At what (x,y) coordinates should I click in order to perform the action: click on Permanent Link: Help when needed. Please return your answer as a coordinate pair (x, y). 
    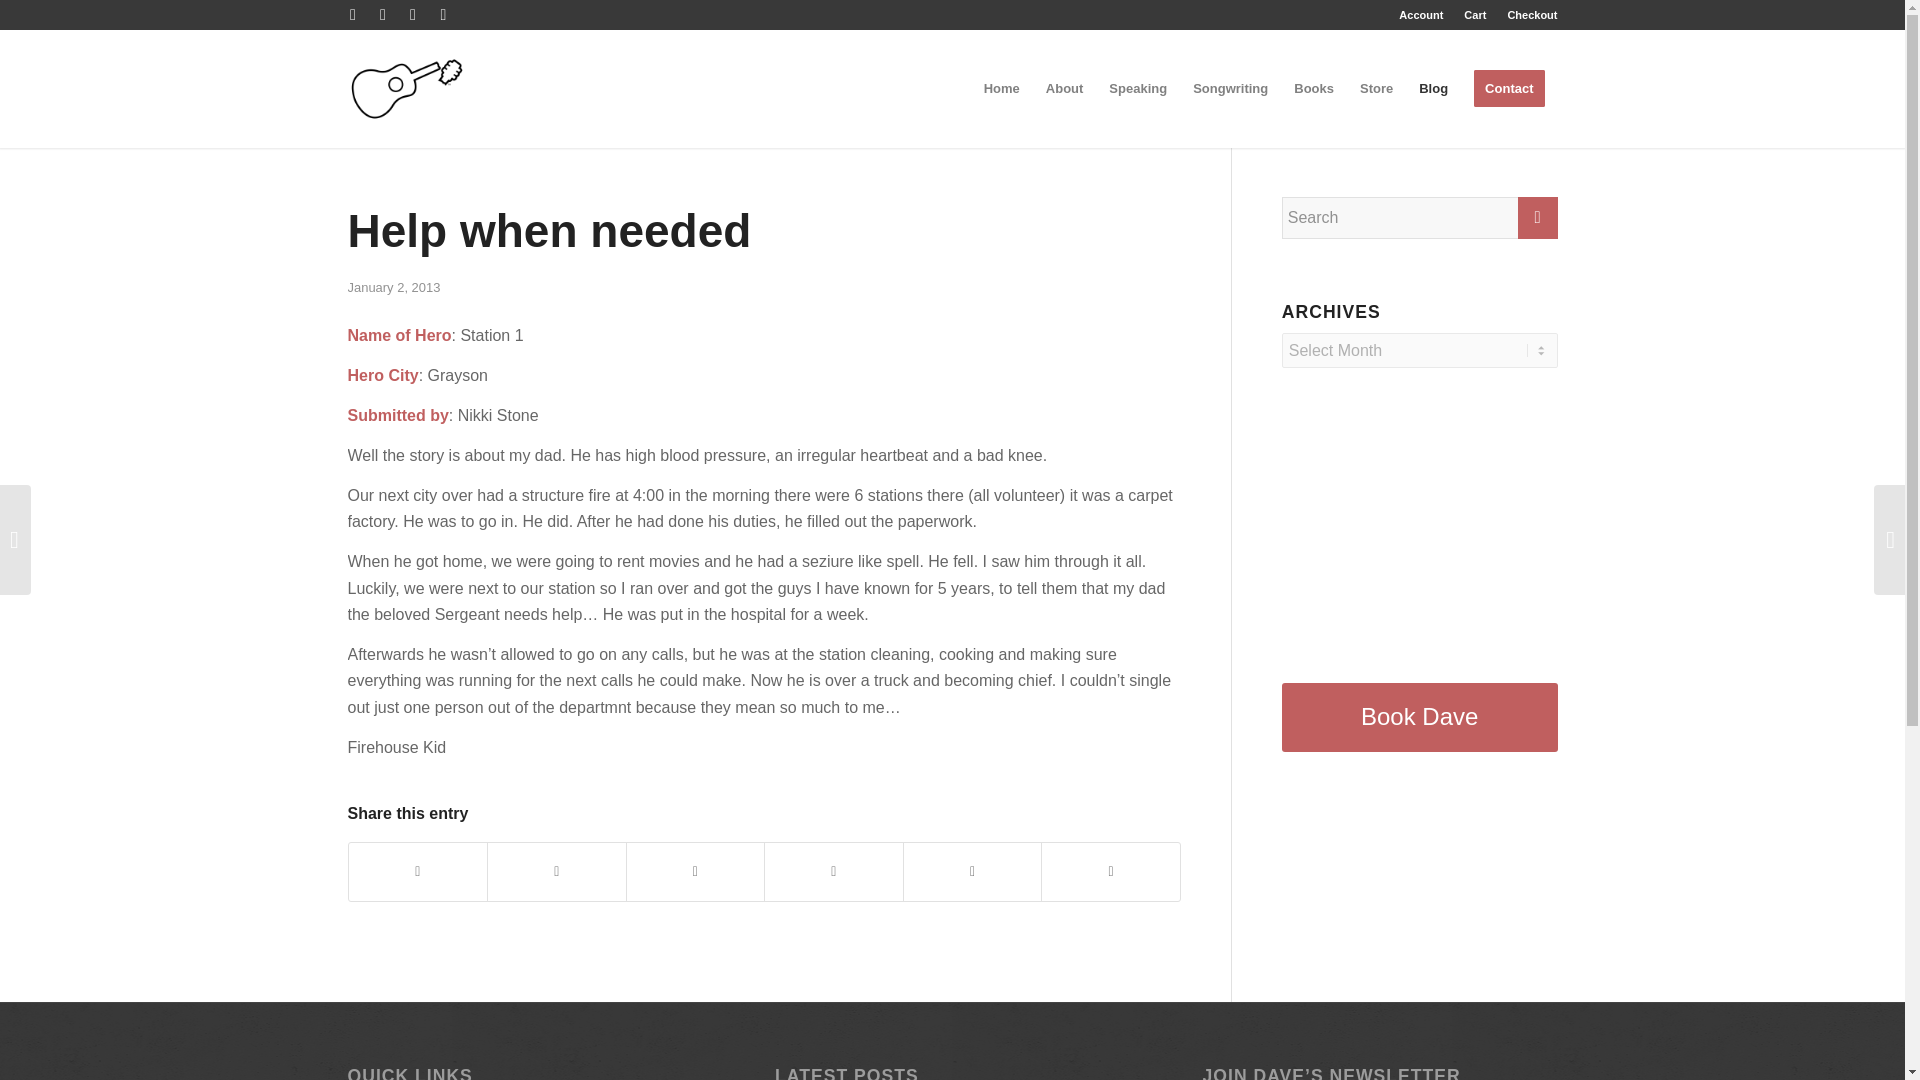
    Looking at the image, I should click on (550, 231).